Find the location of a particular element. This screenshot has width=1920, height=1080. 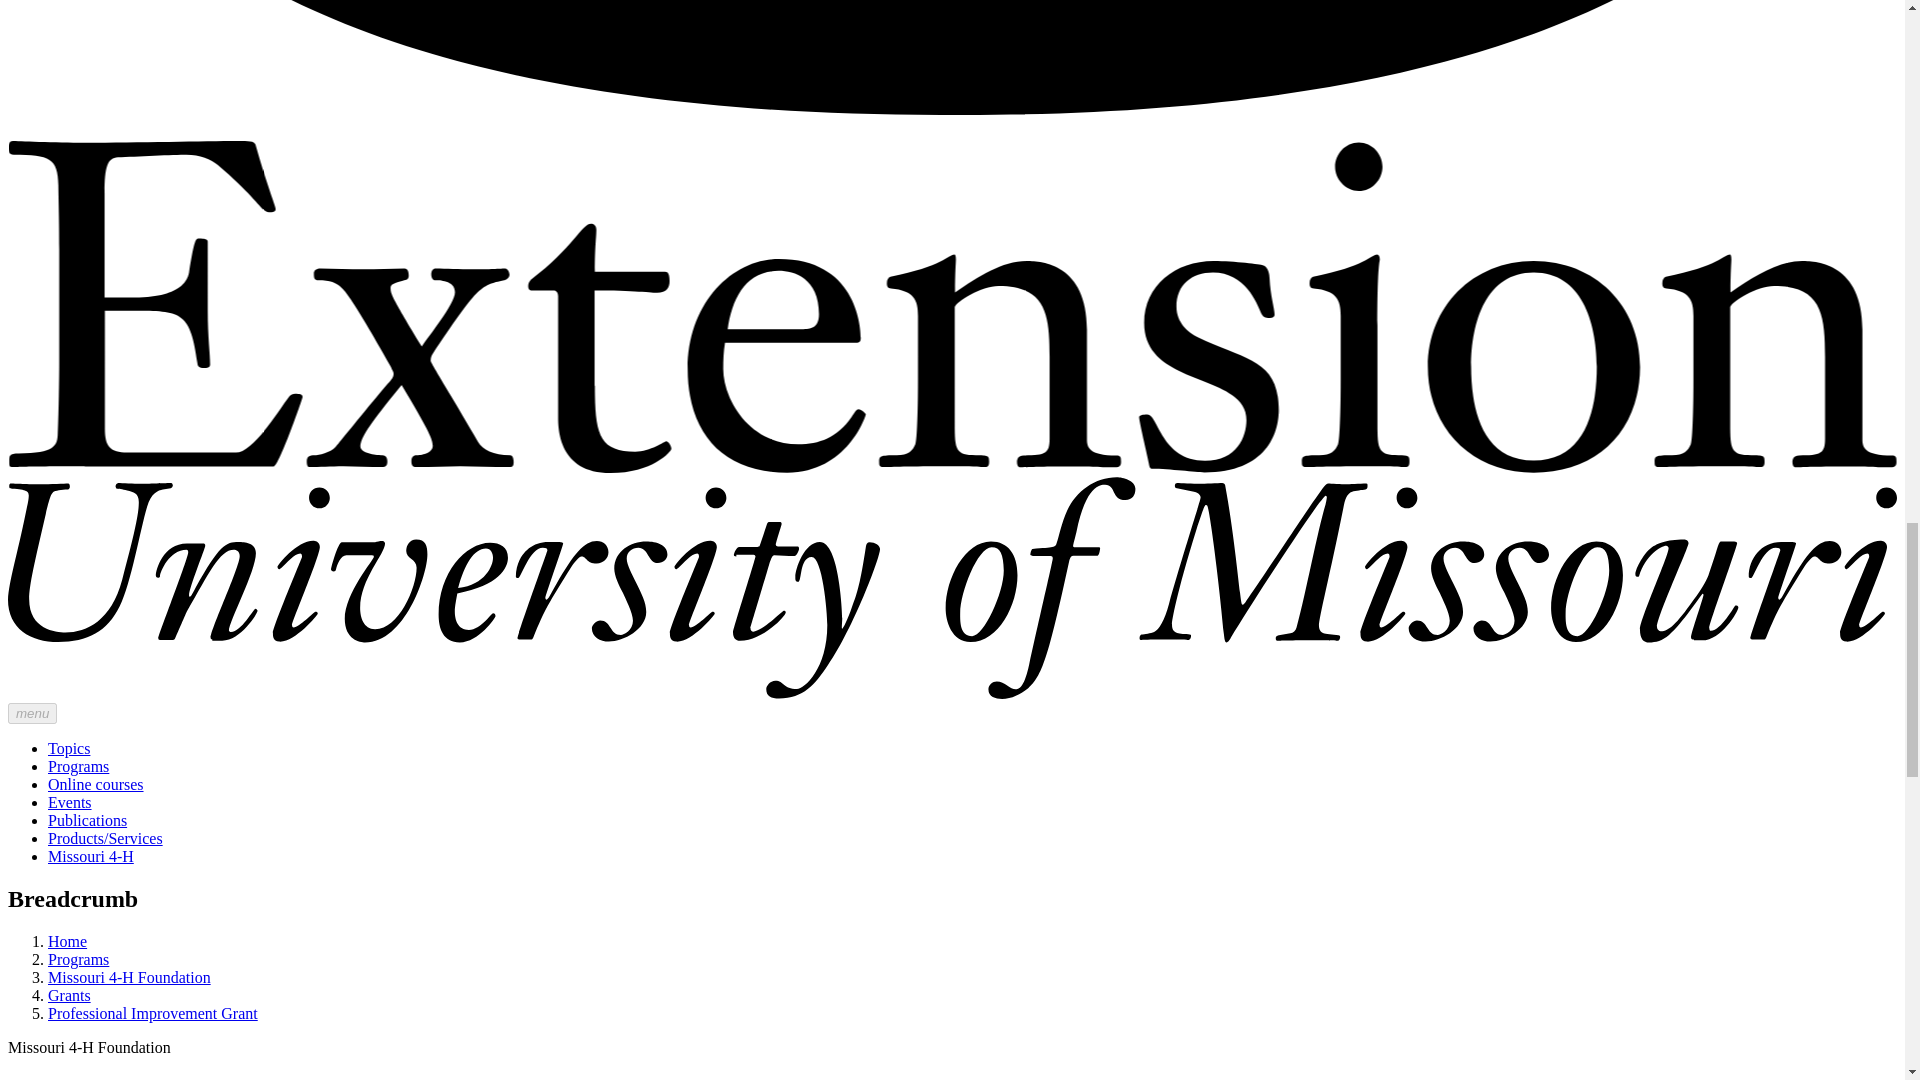

Publications is located at coordinates (87, 820).